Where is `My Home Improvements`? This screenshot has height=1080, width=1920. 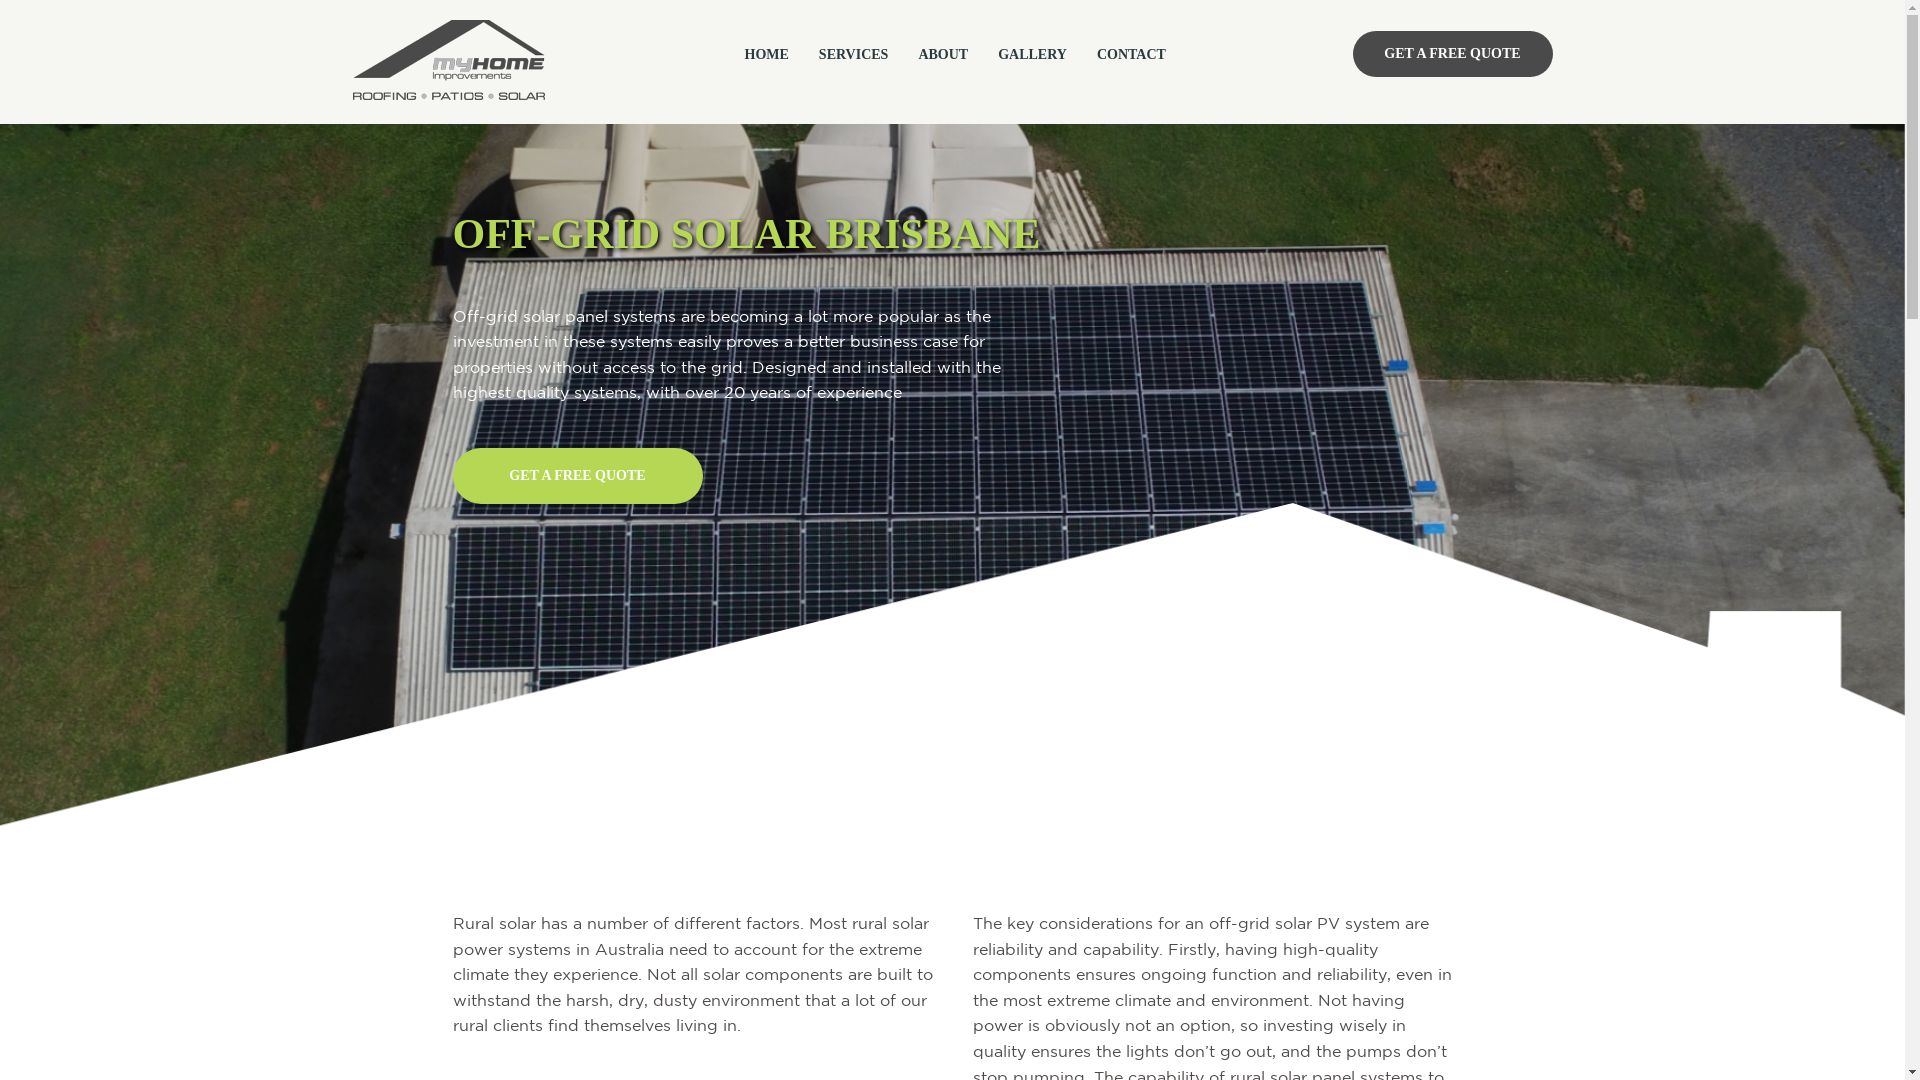
My Home Improvements is located at coordinates (448, 60).